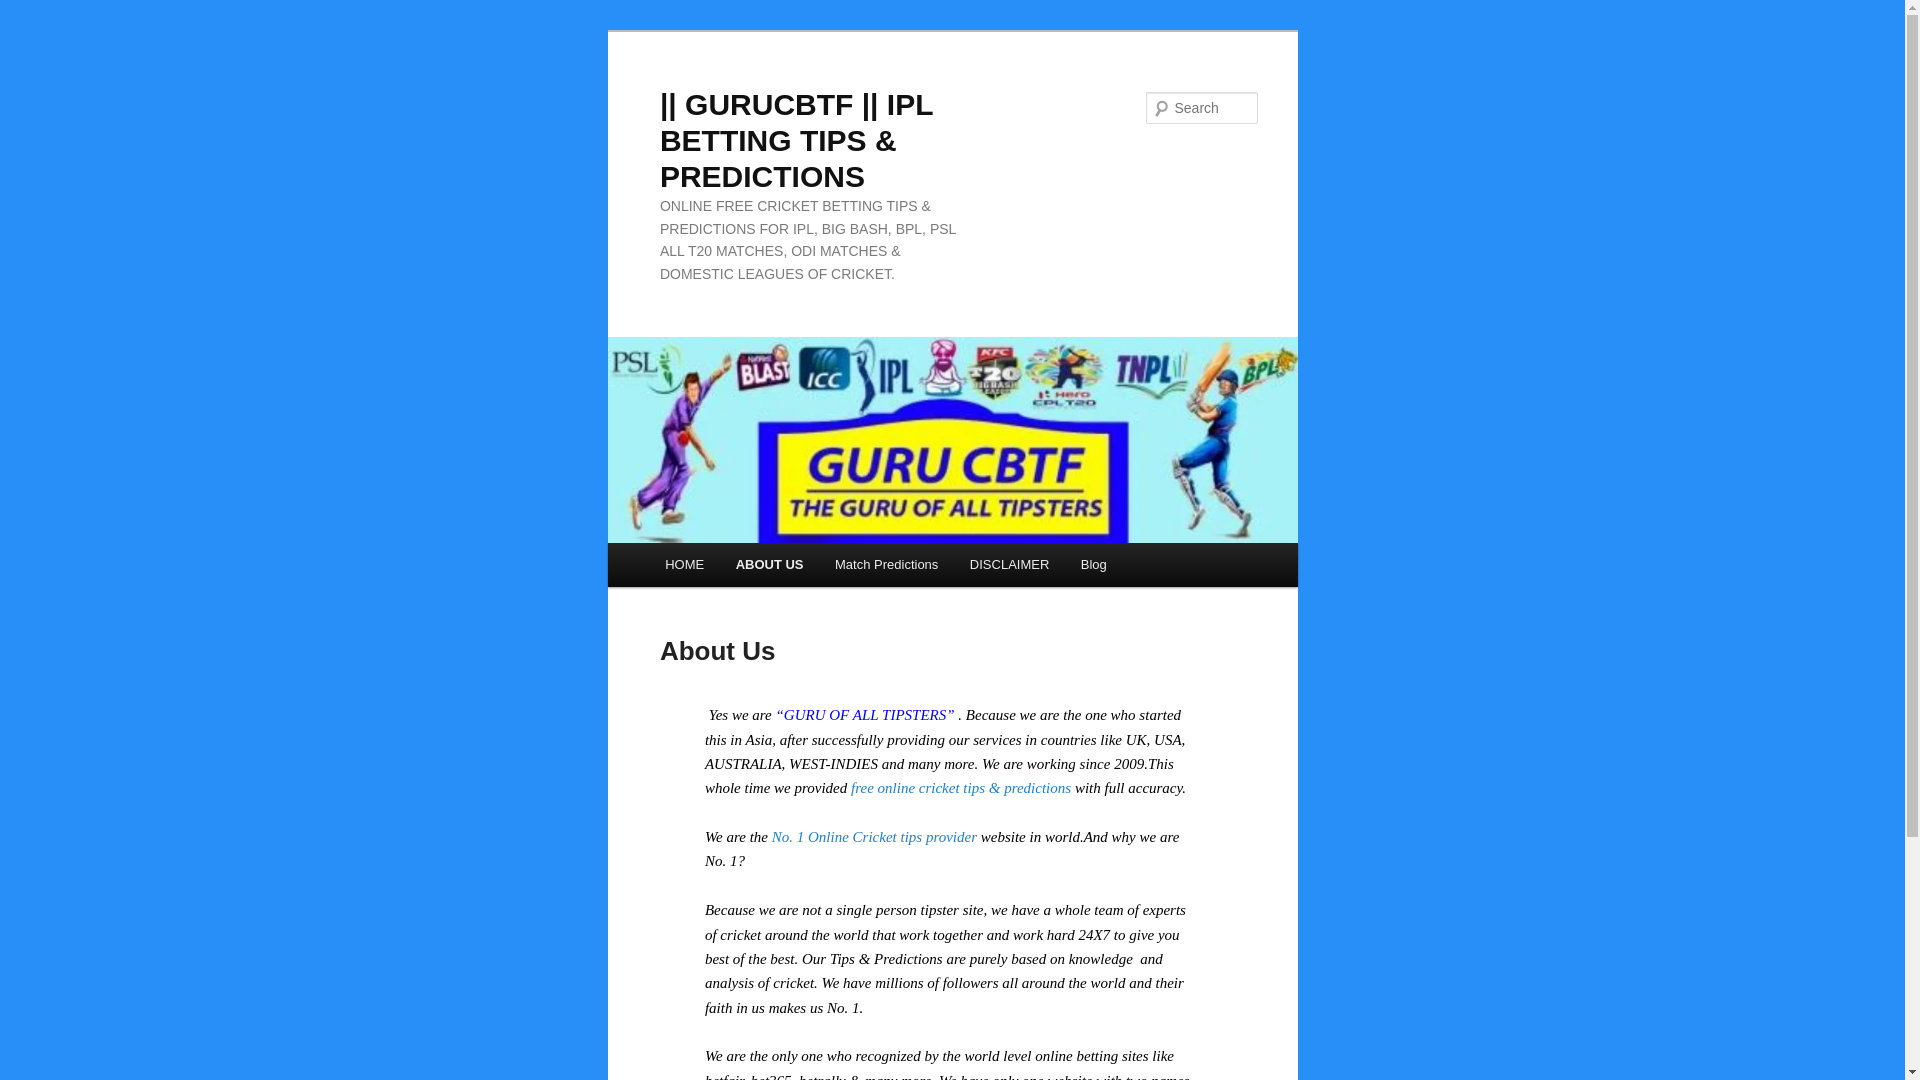  Describe the element at coordinates (1010, 564) in the screenshot. I see `DISCLAIMER` at that location.